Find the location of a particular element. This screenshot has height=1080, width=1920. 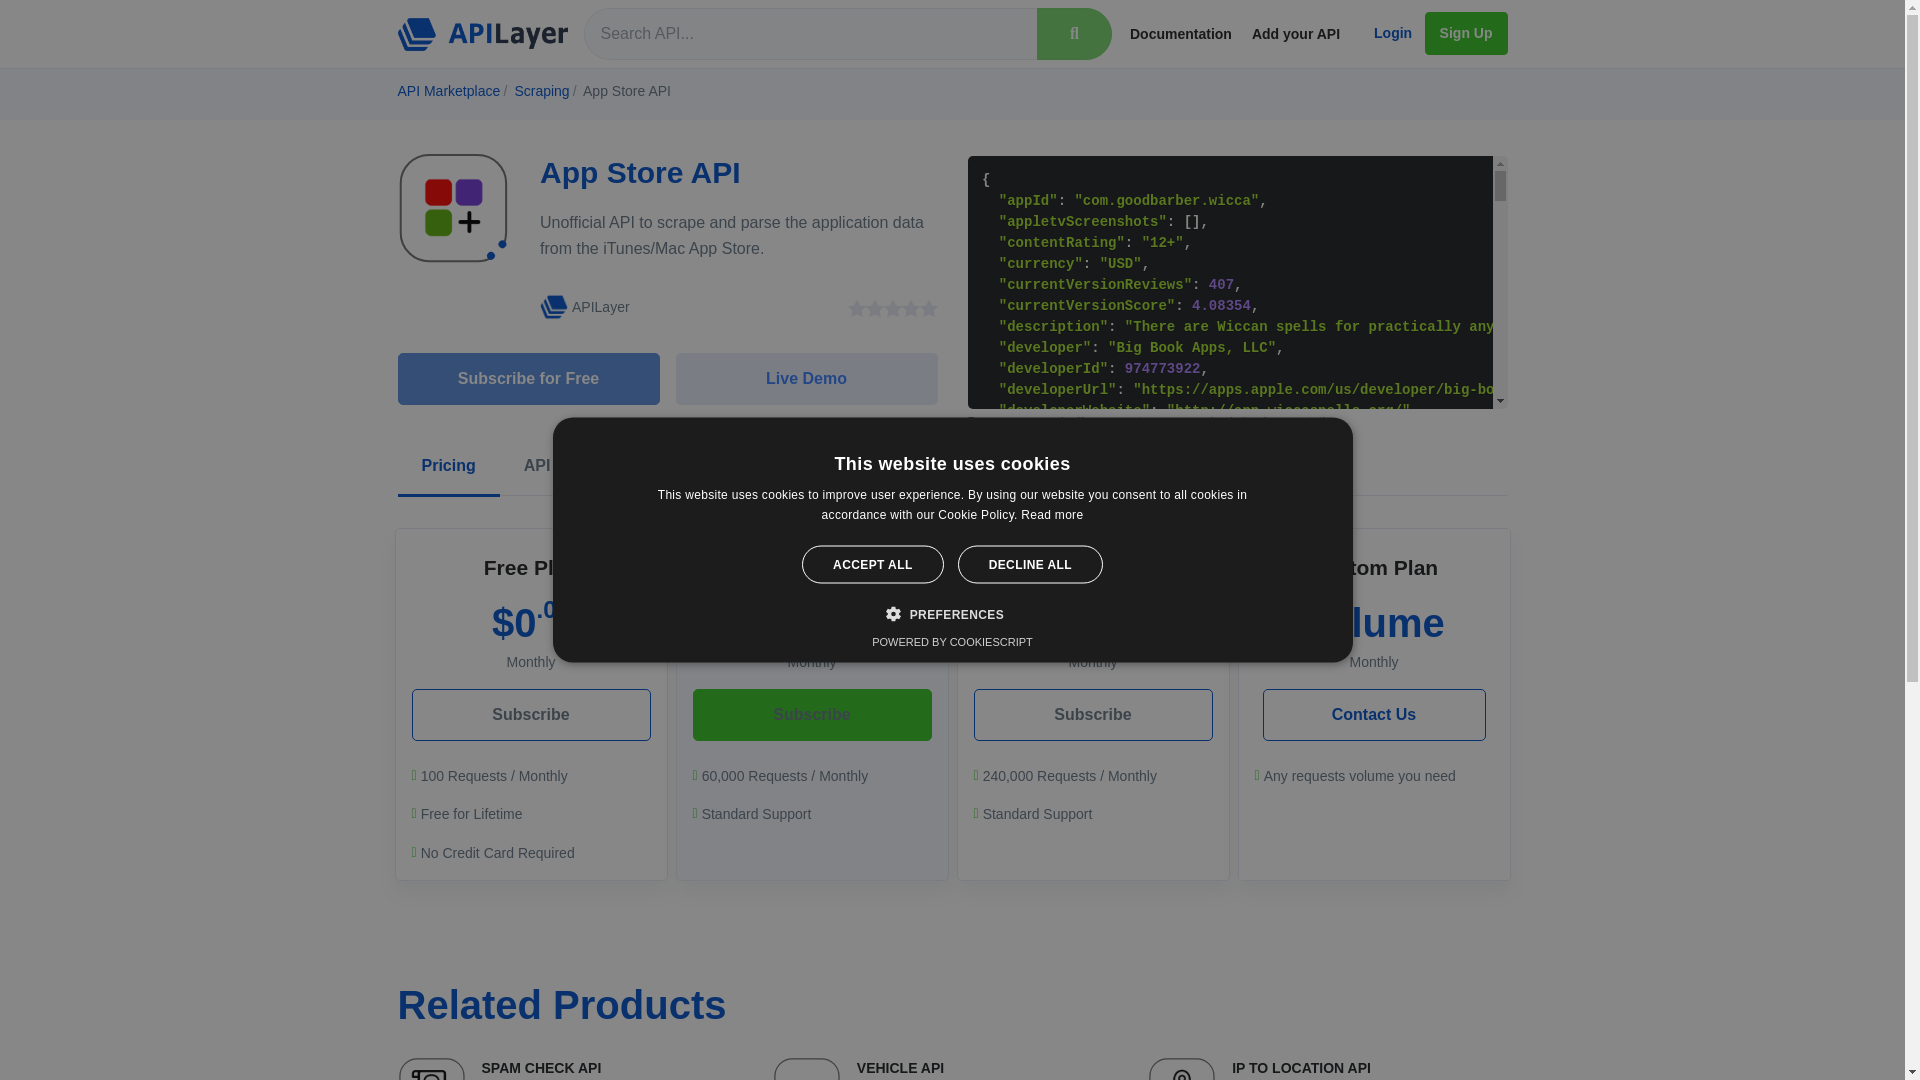

Documentation is located at coordinates (584, 306).